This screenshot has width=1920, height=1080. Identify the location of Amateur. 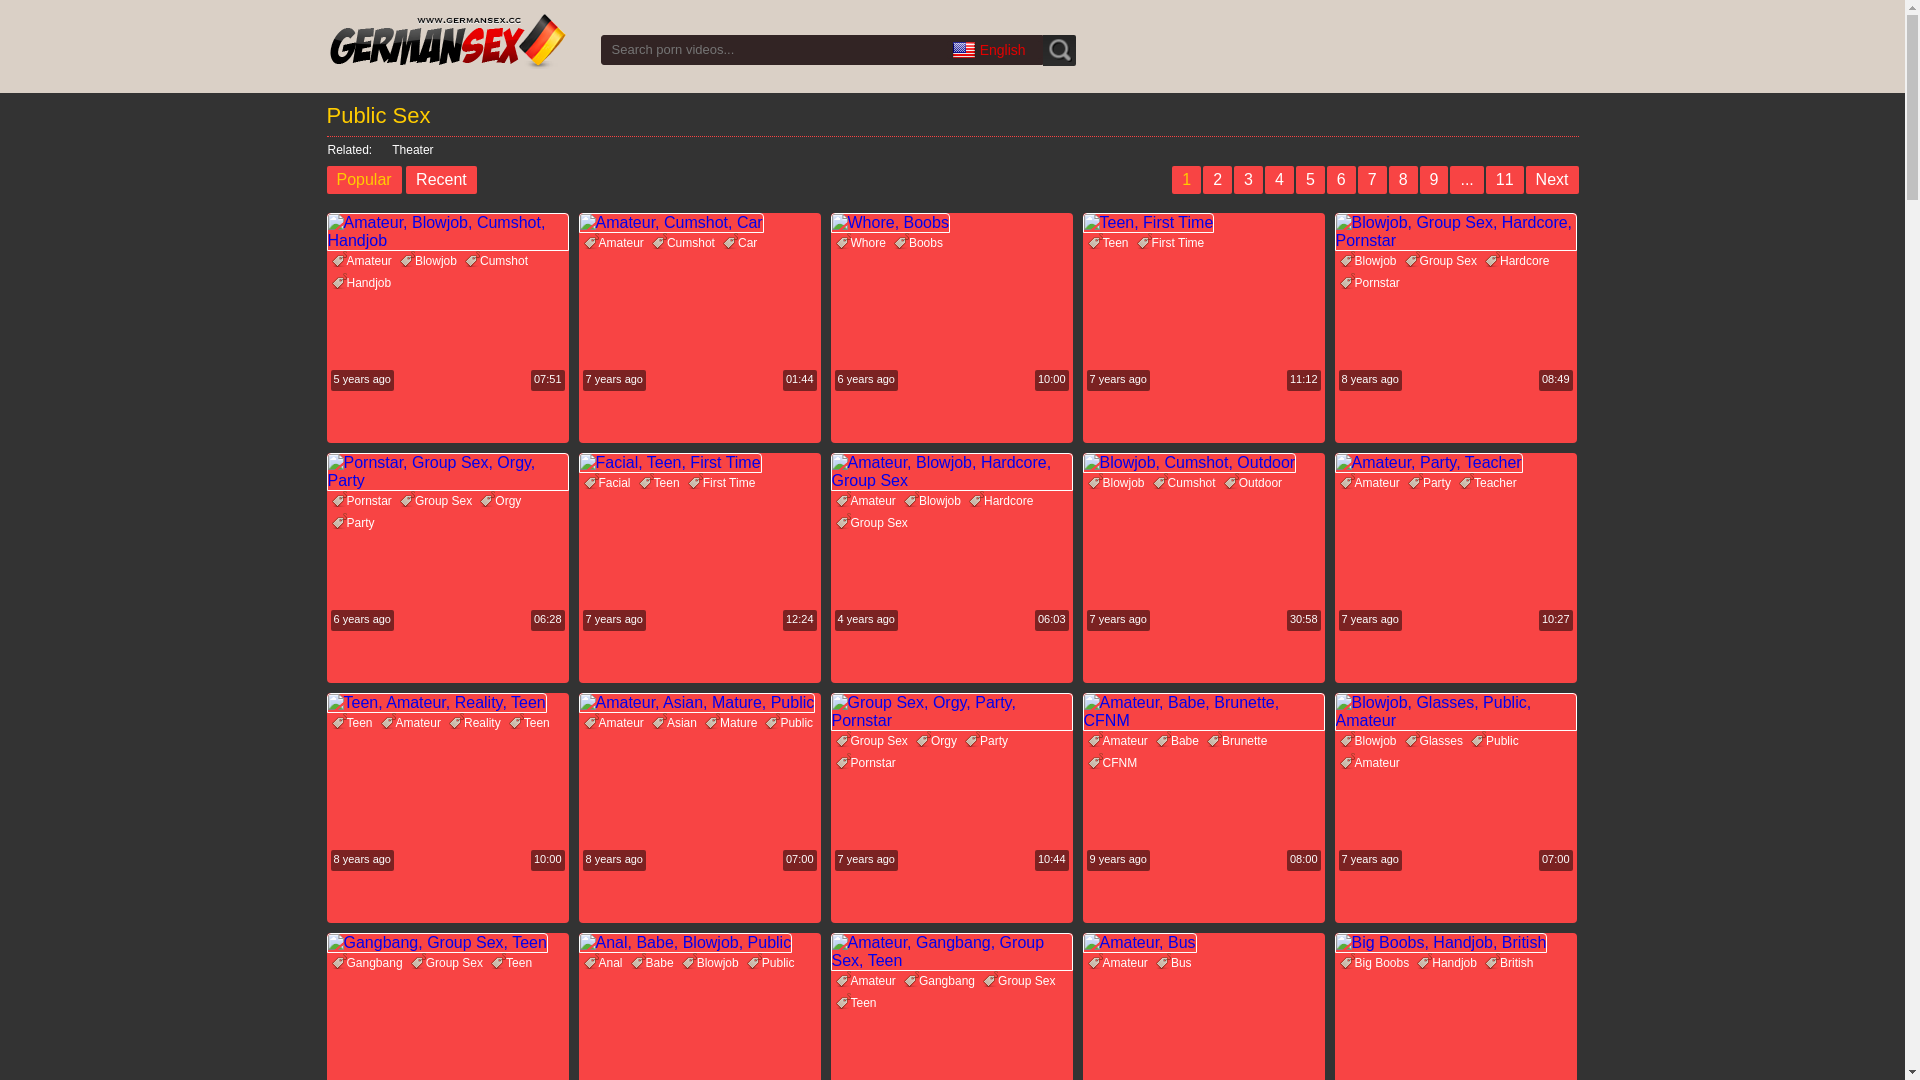
(868, 981).